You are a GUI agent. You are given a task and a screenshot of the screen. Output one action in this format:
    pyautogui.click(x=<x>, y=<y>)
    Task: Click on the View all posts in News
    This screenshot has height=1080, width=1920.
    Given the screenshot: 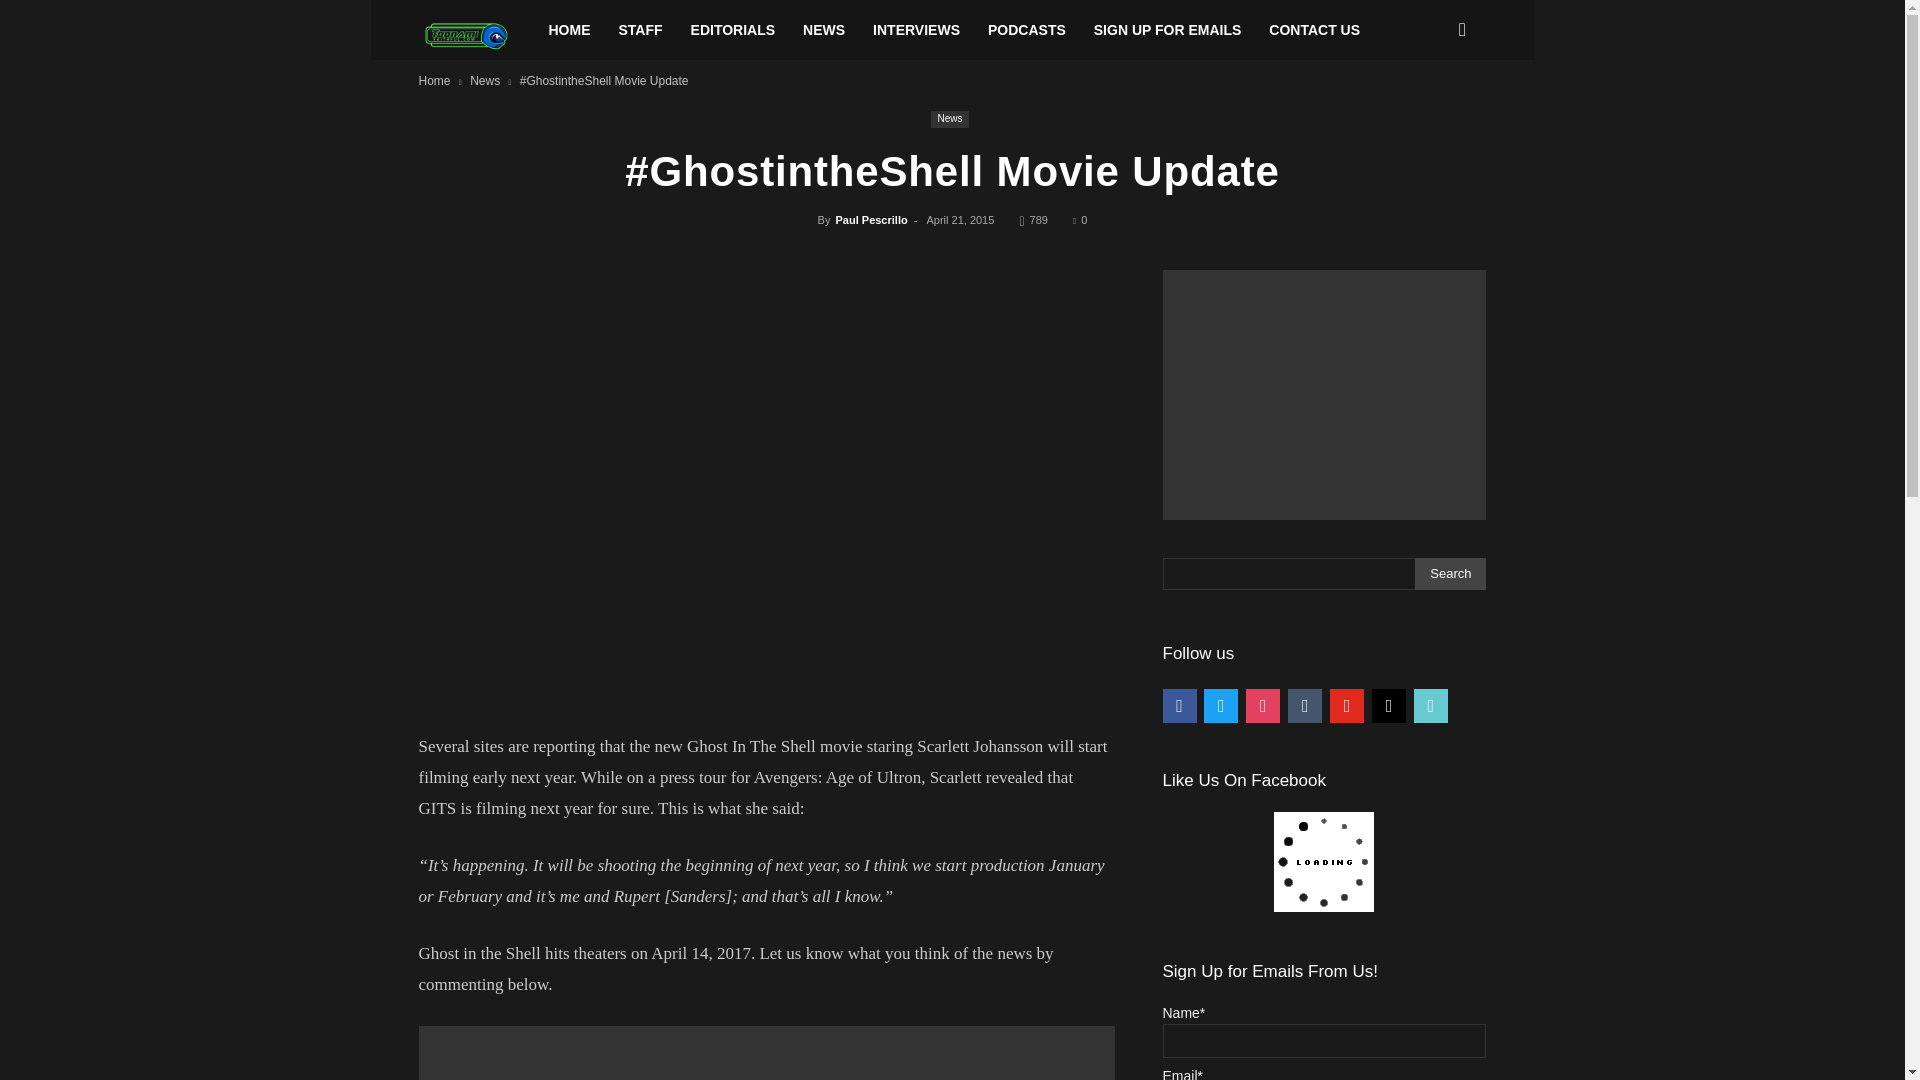 What is the action you would take?
    pyautogui.click(x=484, y=80)
    